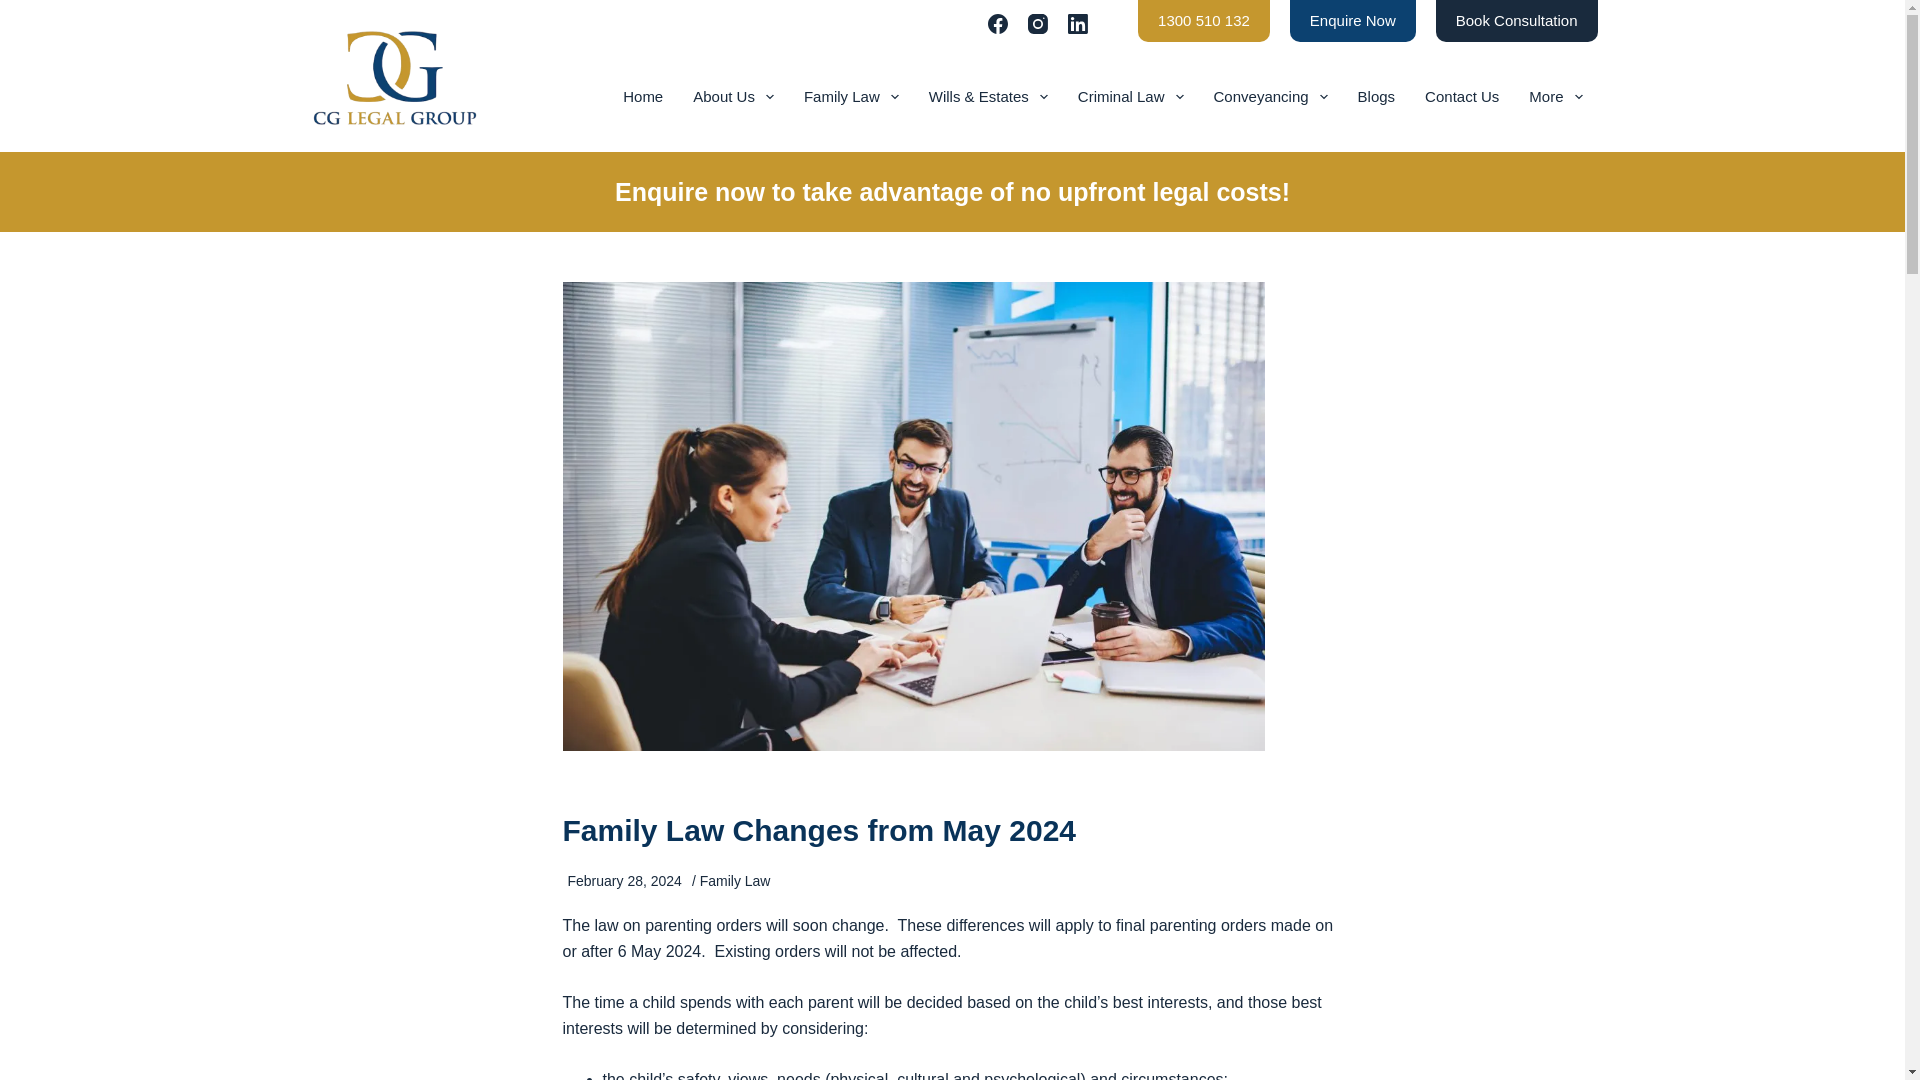 The width and height of the screenshot is (1920, 1080). Describe the element at coordinates (20, 10) in the screenshot. I see `Skip to content` at that location.